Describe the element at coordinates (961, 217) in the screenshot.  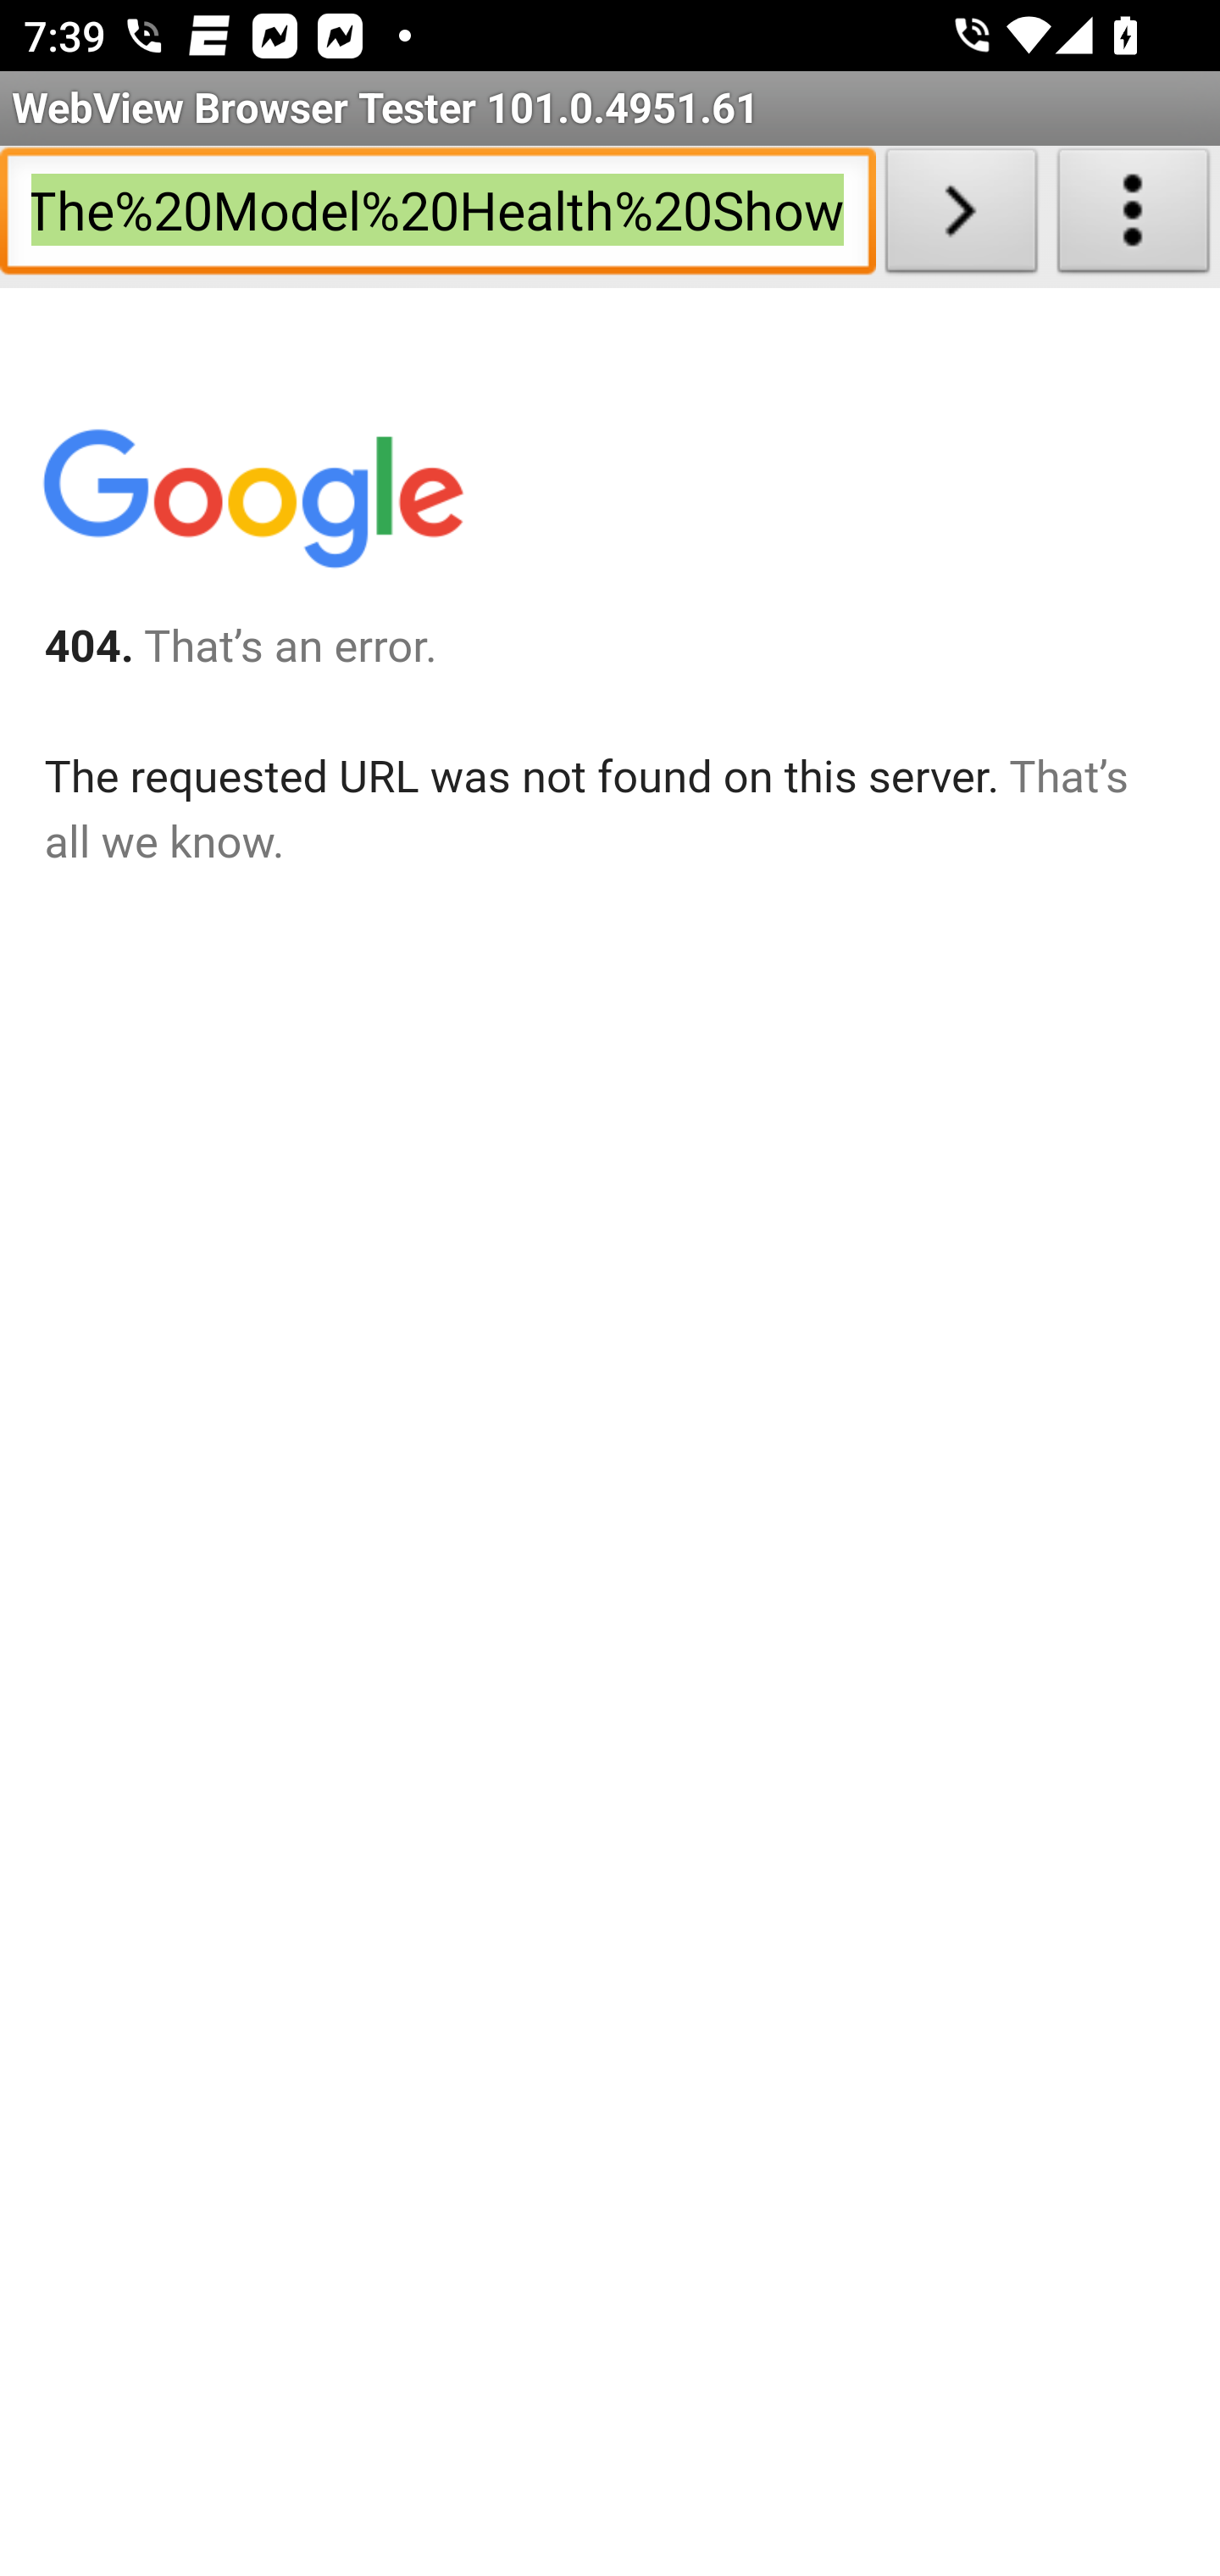
I see `Load URL` at that location.